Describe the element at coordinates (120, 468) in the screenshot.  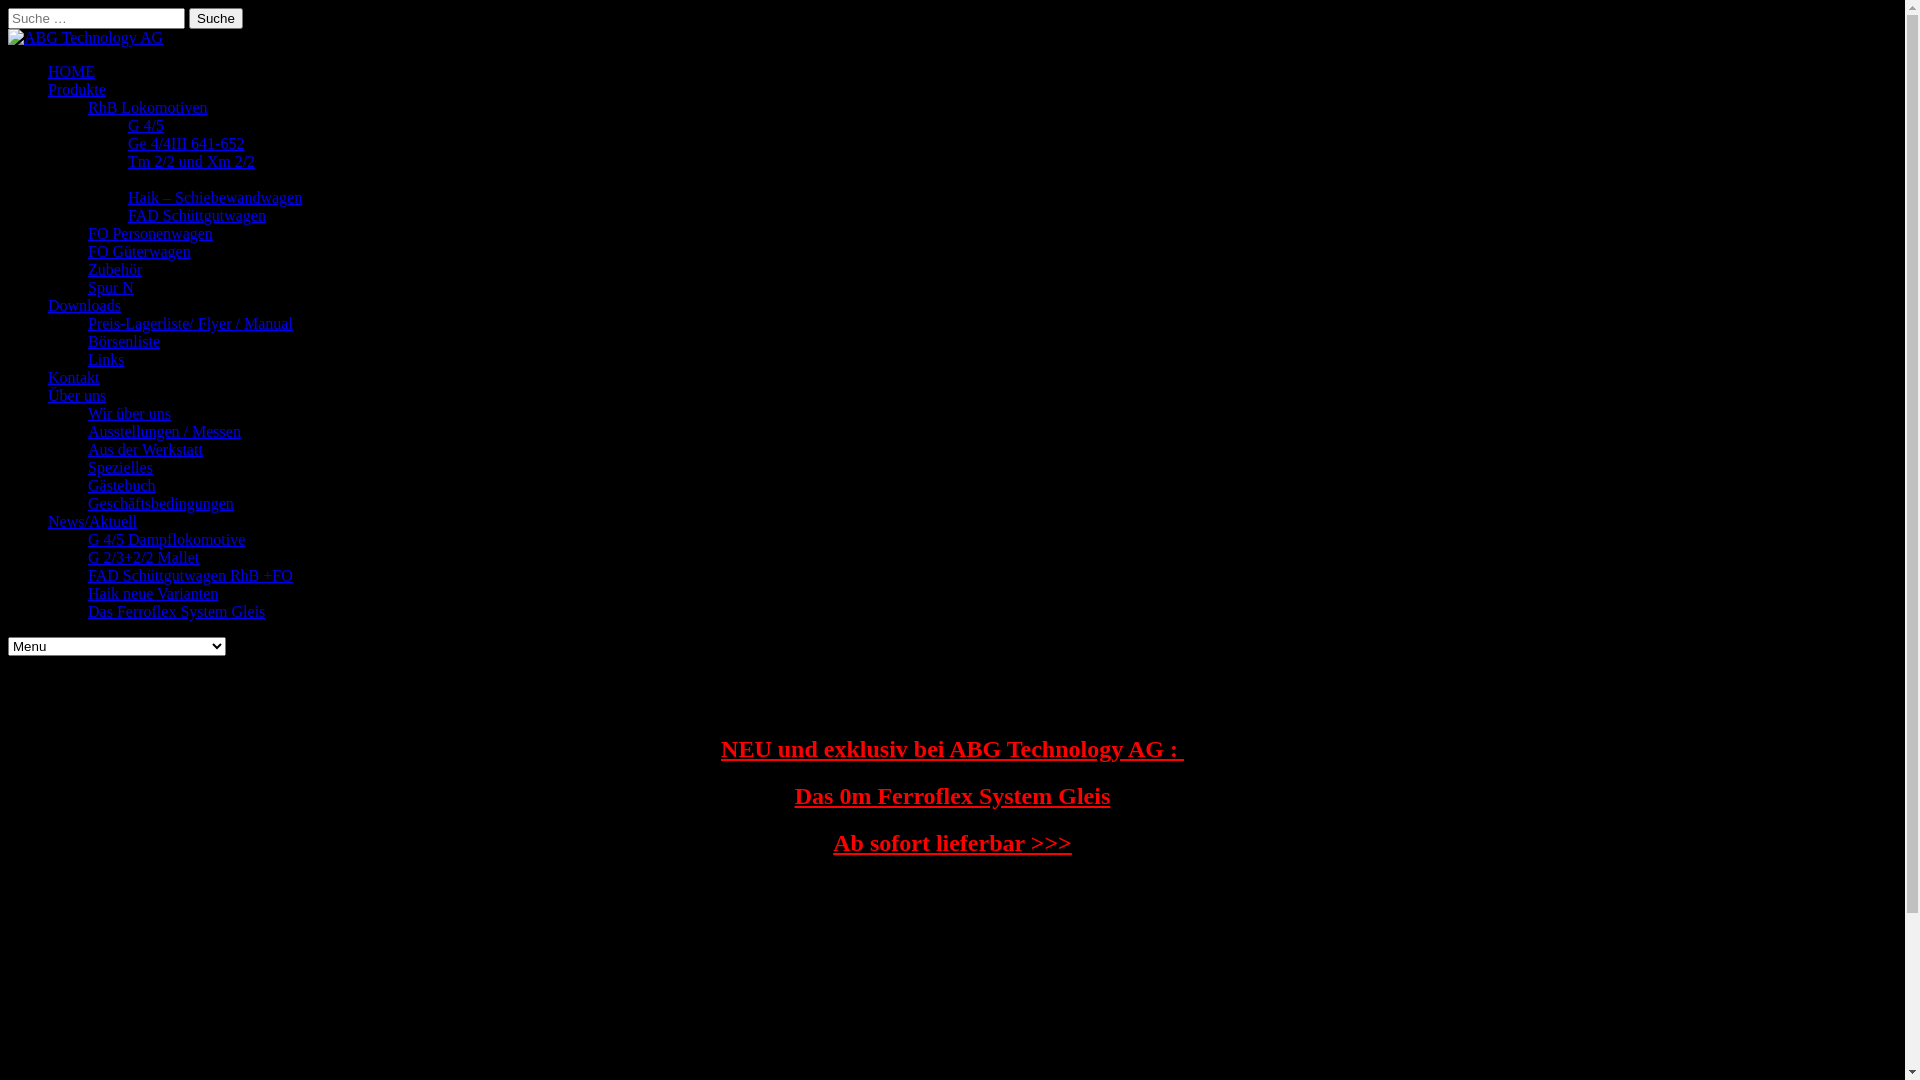
I see `Spezielles` at that location.